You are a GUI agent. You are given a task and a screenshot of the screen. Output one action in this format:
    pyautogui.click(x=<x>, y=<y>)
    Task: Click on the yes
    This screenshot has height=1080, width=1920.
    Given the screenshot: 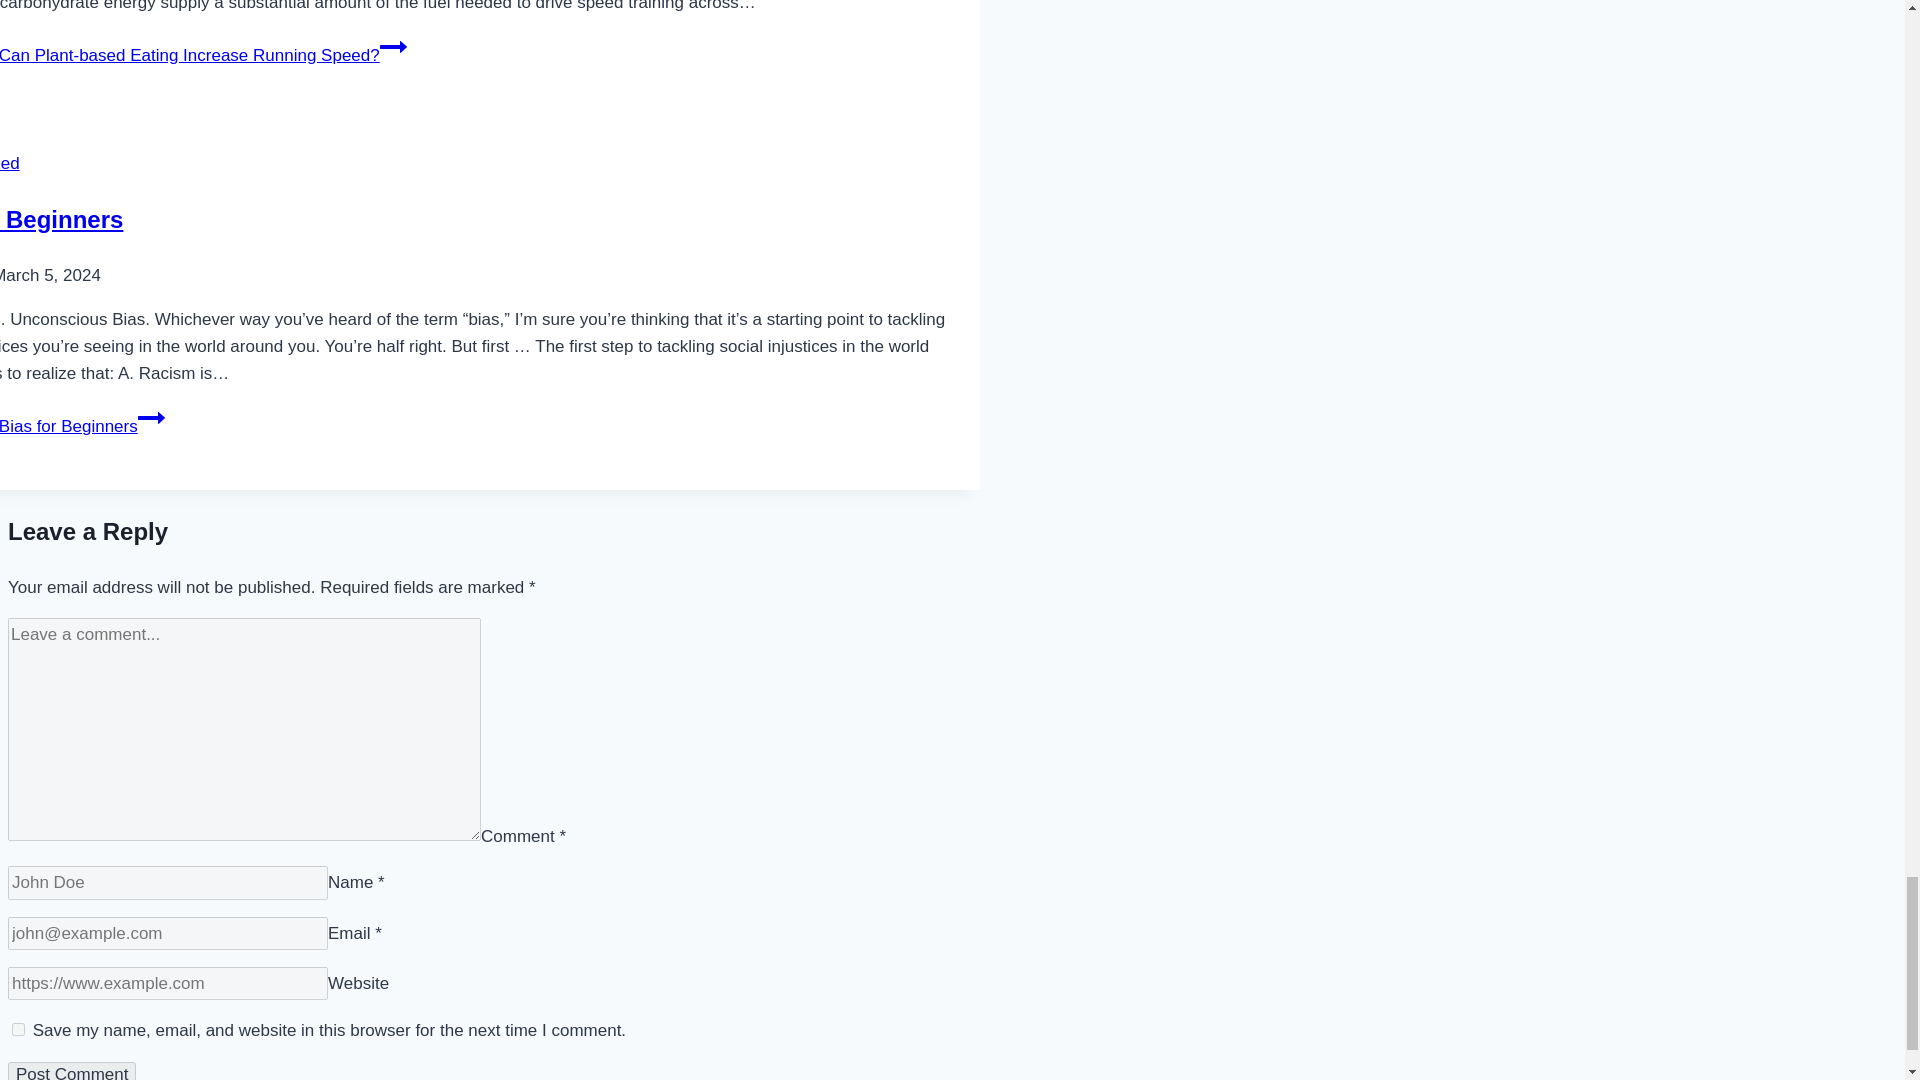 What is the action you would take?
    pyautogui.click(x=18, y=1028)
    